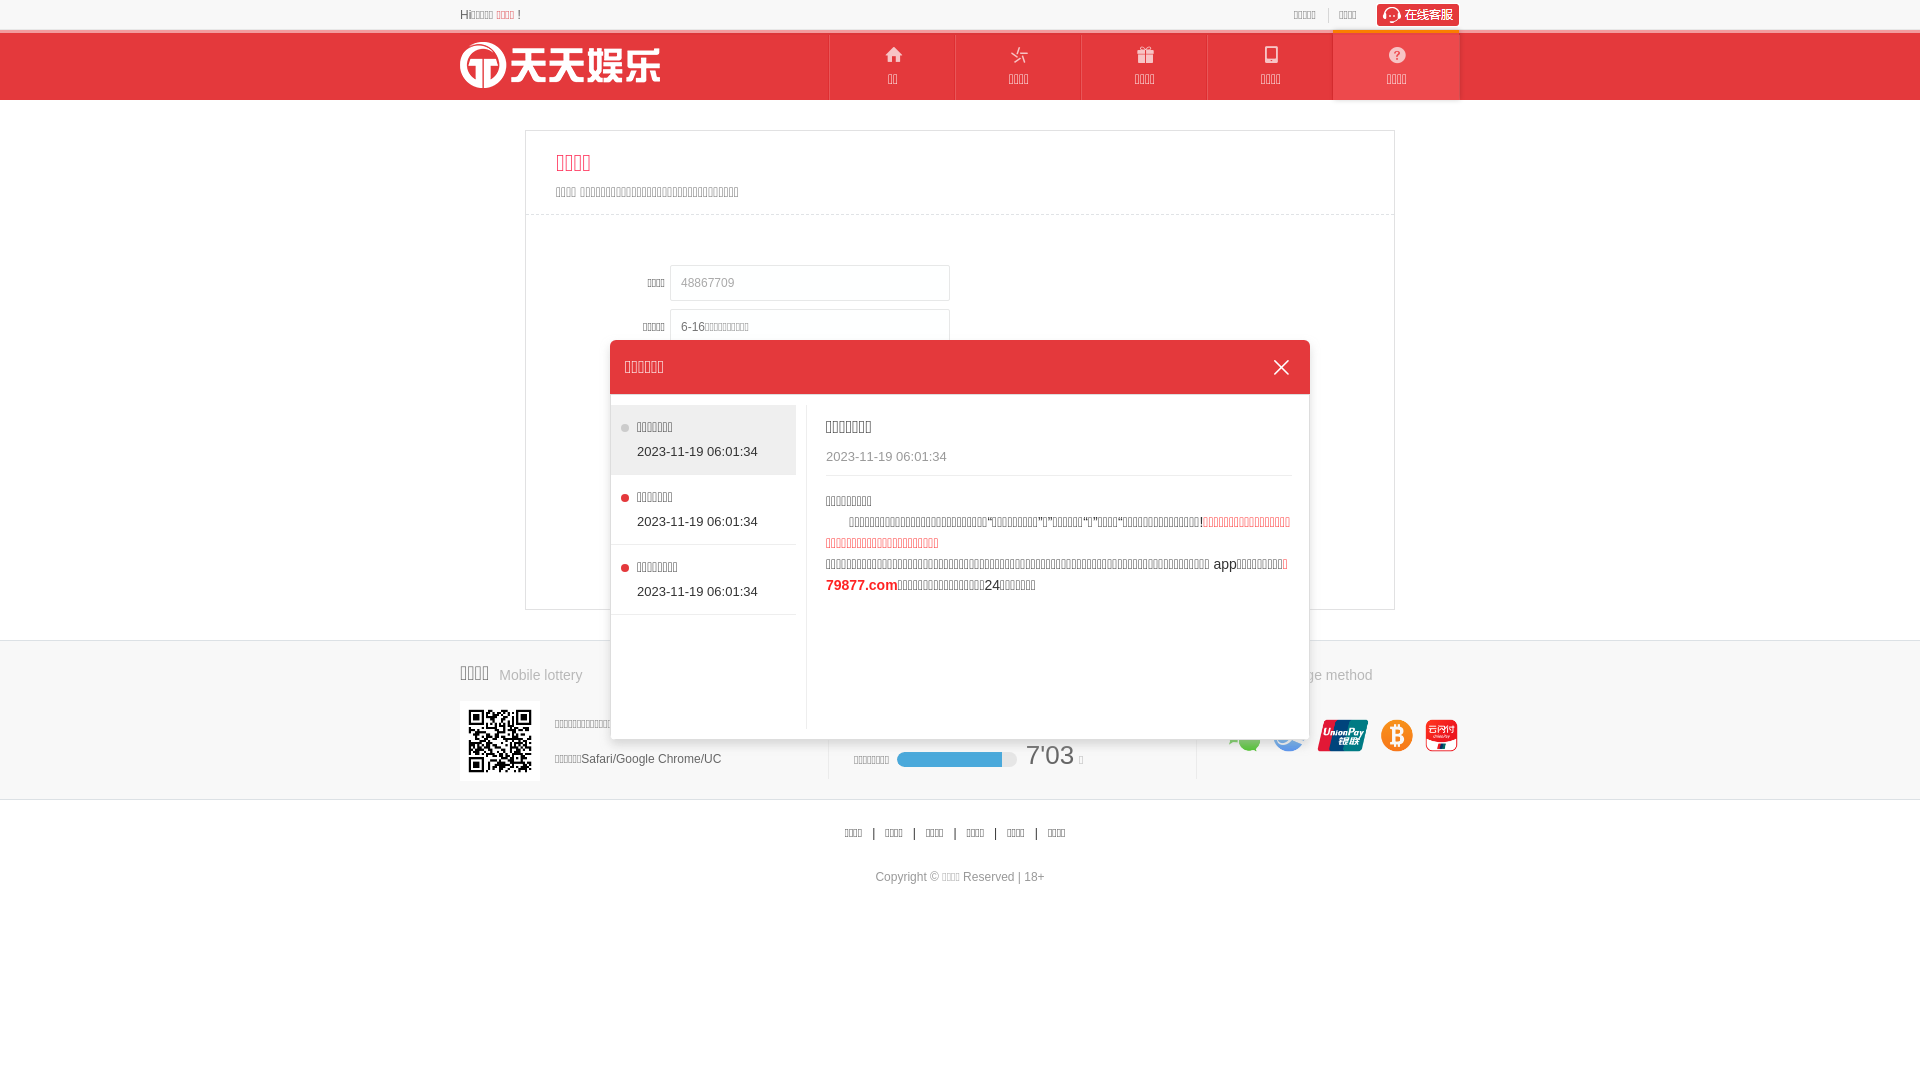 Image resolution: width=1920 pixels, height=1080 pixels. I want to click on |, so click(954, 834).